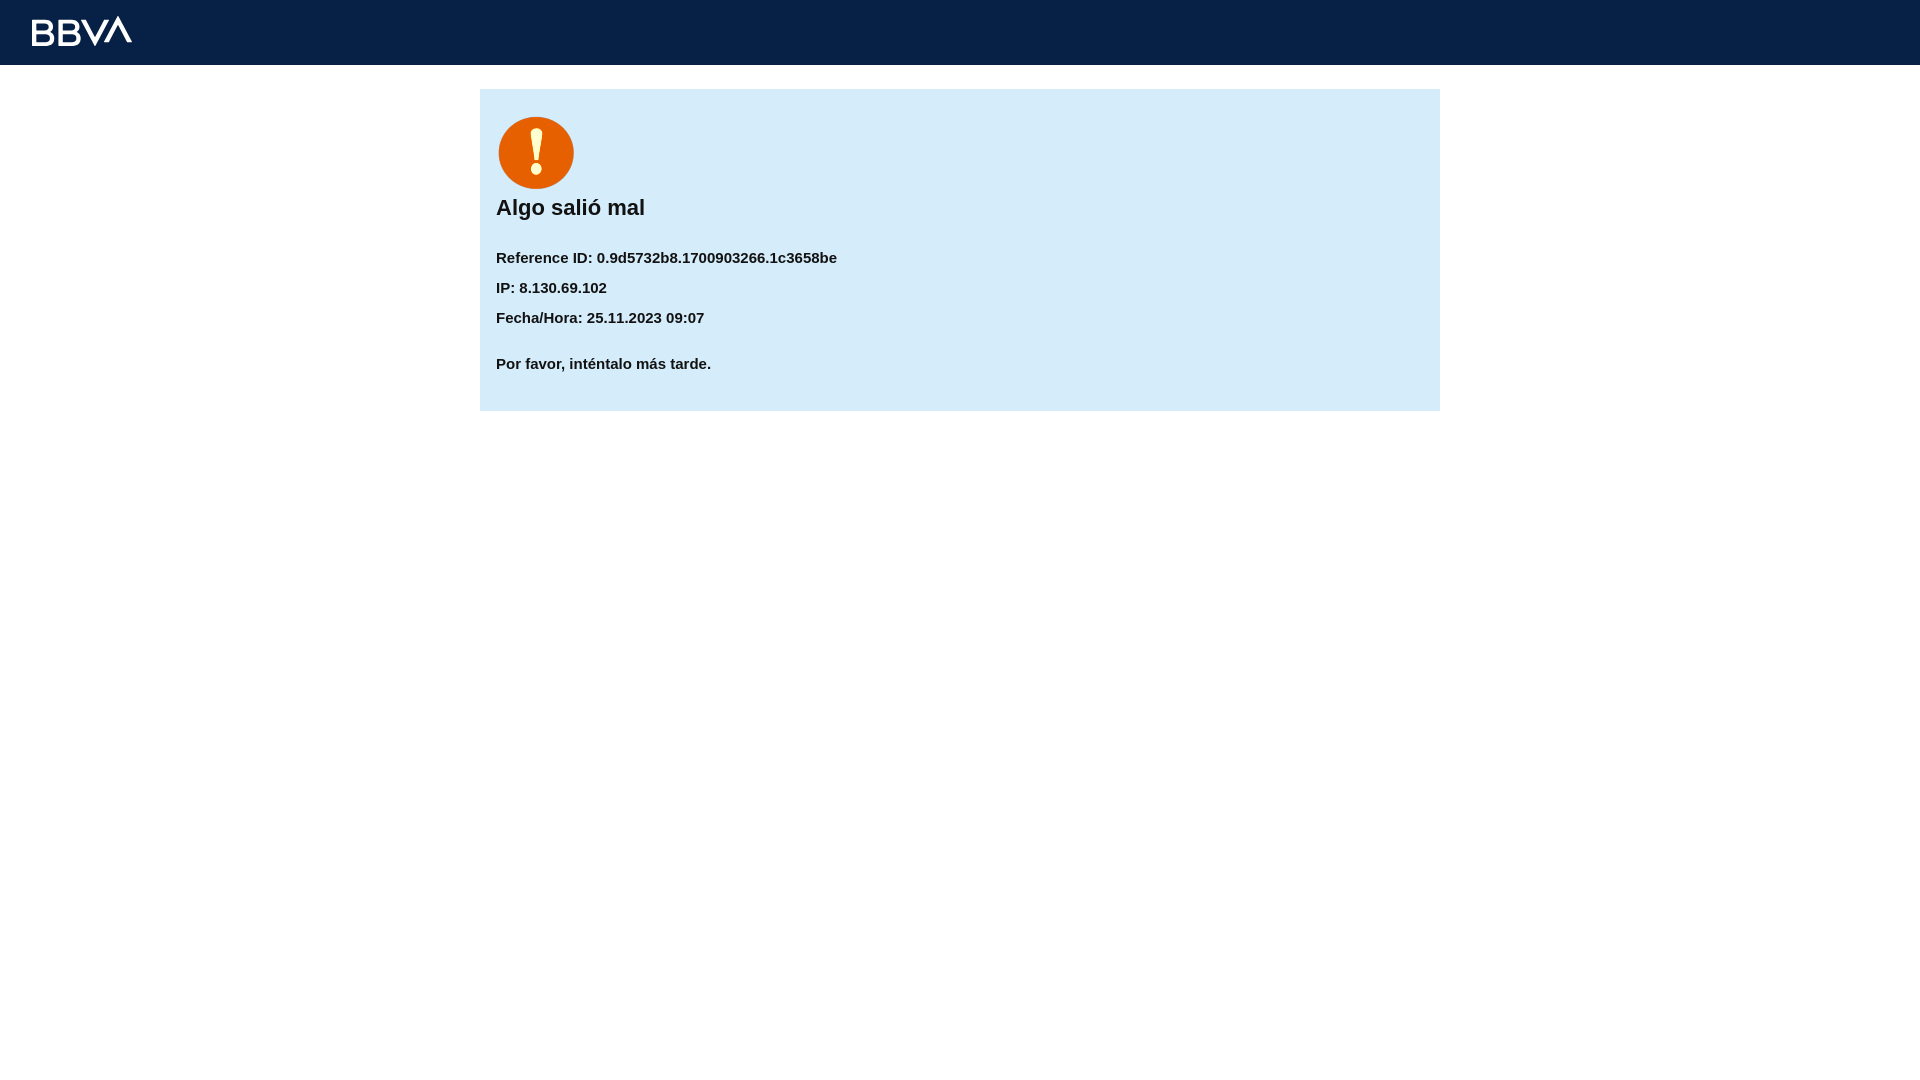  What do you see at coordinates (82, 31) in the screenshot?
I see `LOGO BBVA` at bounding box center [82, 31].